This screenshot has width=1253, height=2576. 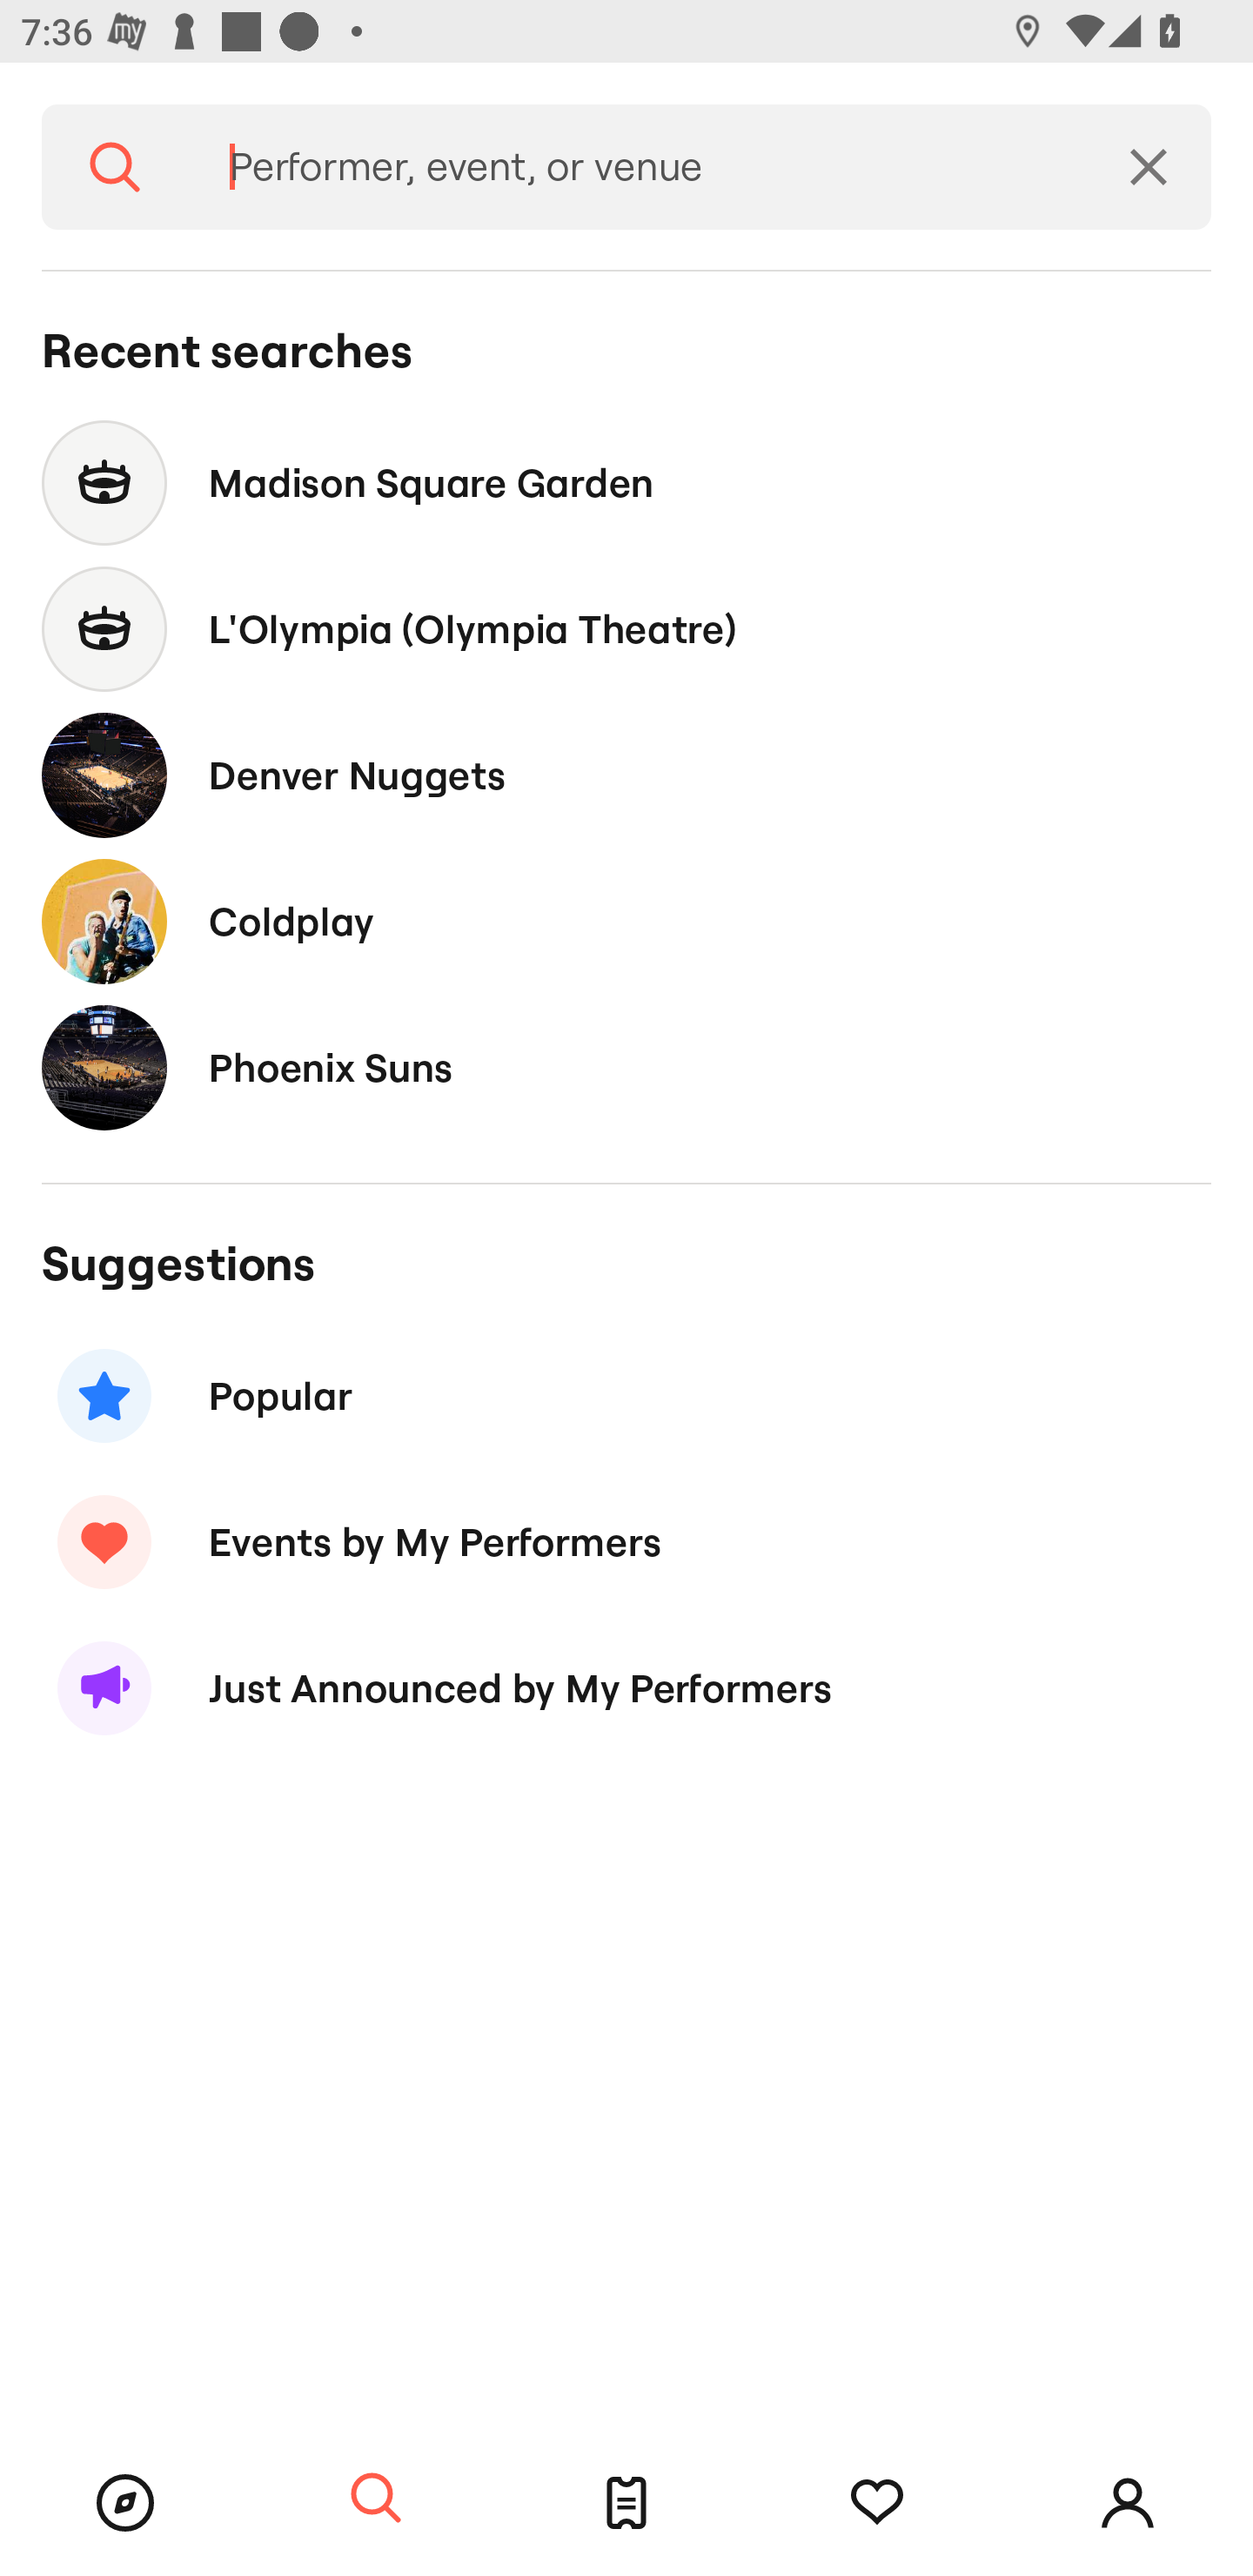 What do you see at coordinates (626, 1396) in the screenshot?
I see `Popular` at bounding box center [626, 1396].